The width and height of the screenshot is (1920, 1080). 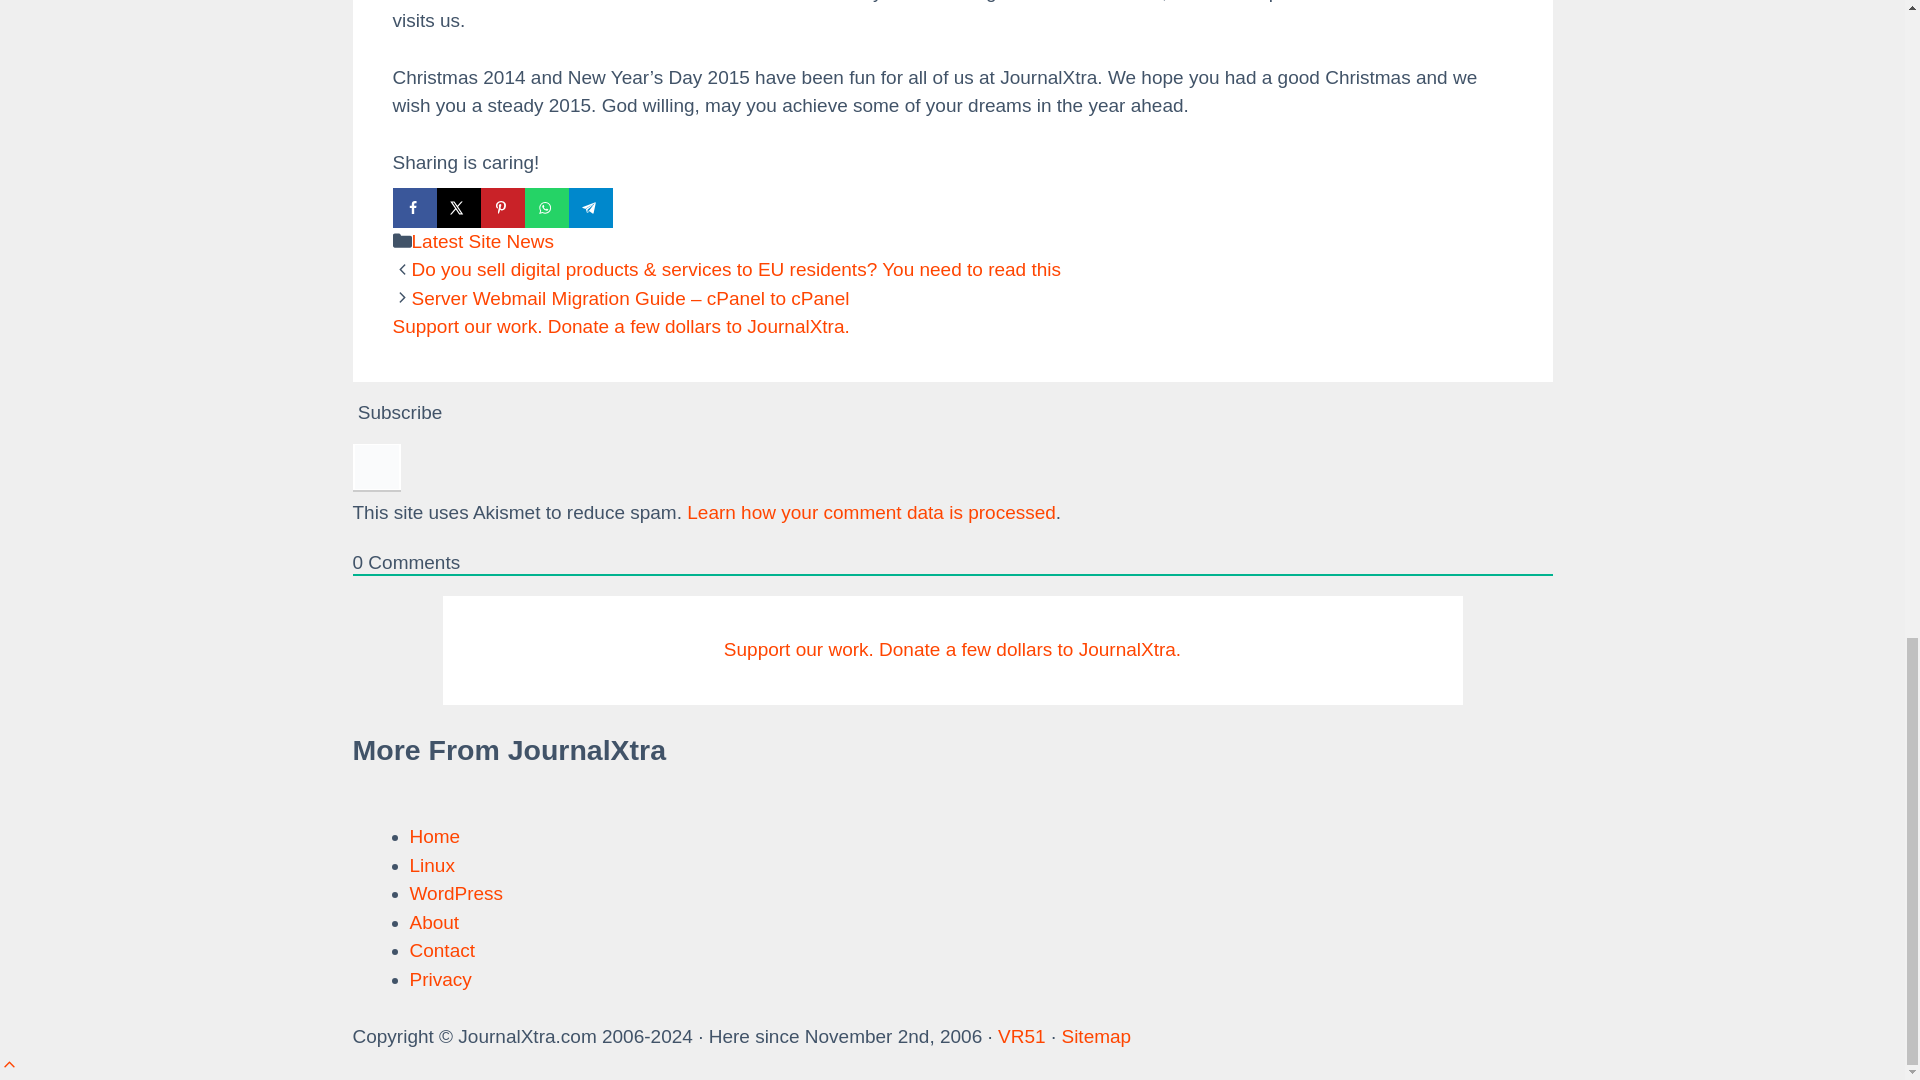 I want to click on Support our work. Donate a few dollars to JournalXtra., so click(x=620, y=326).